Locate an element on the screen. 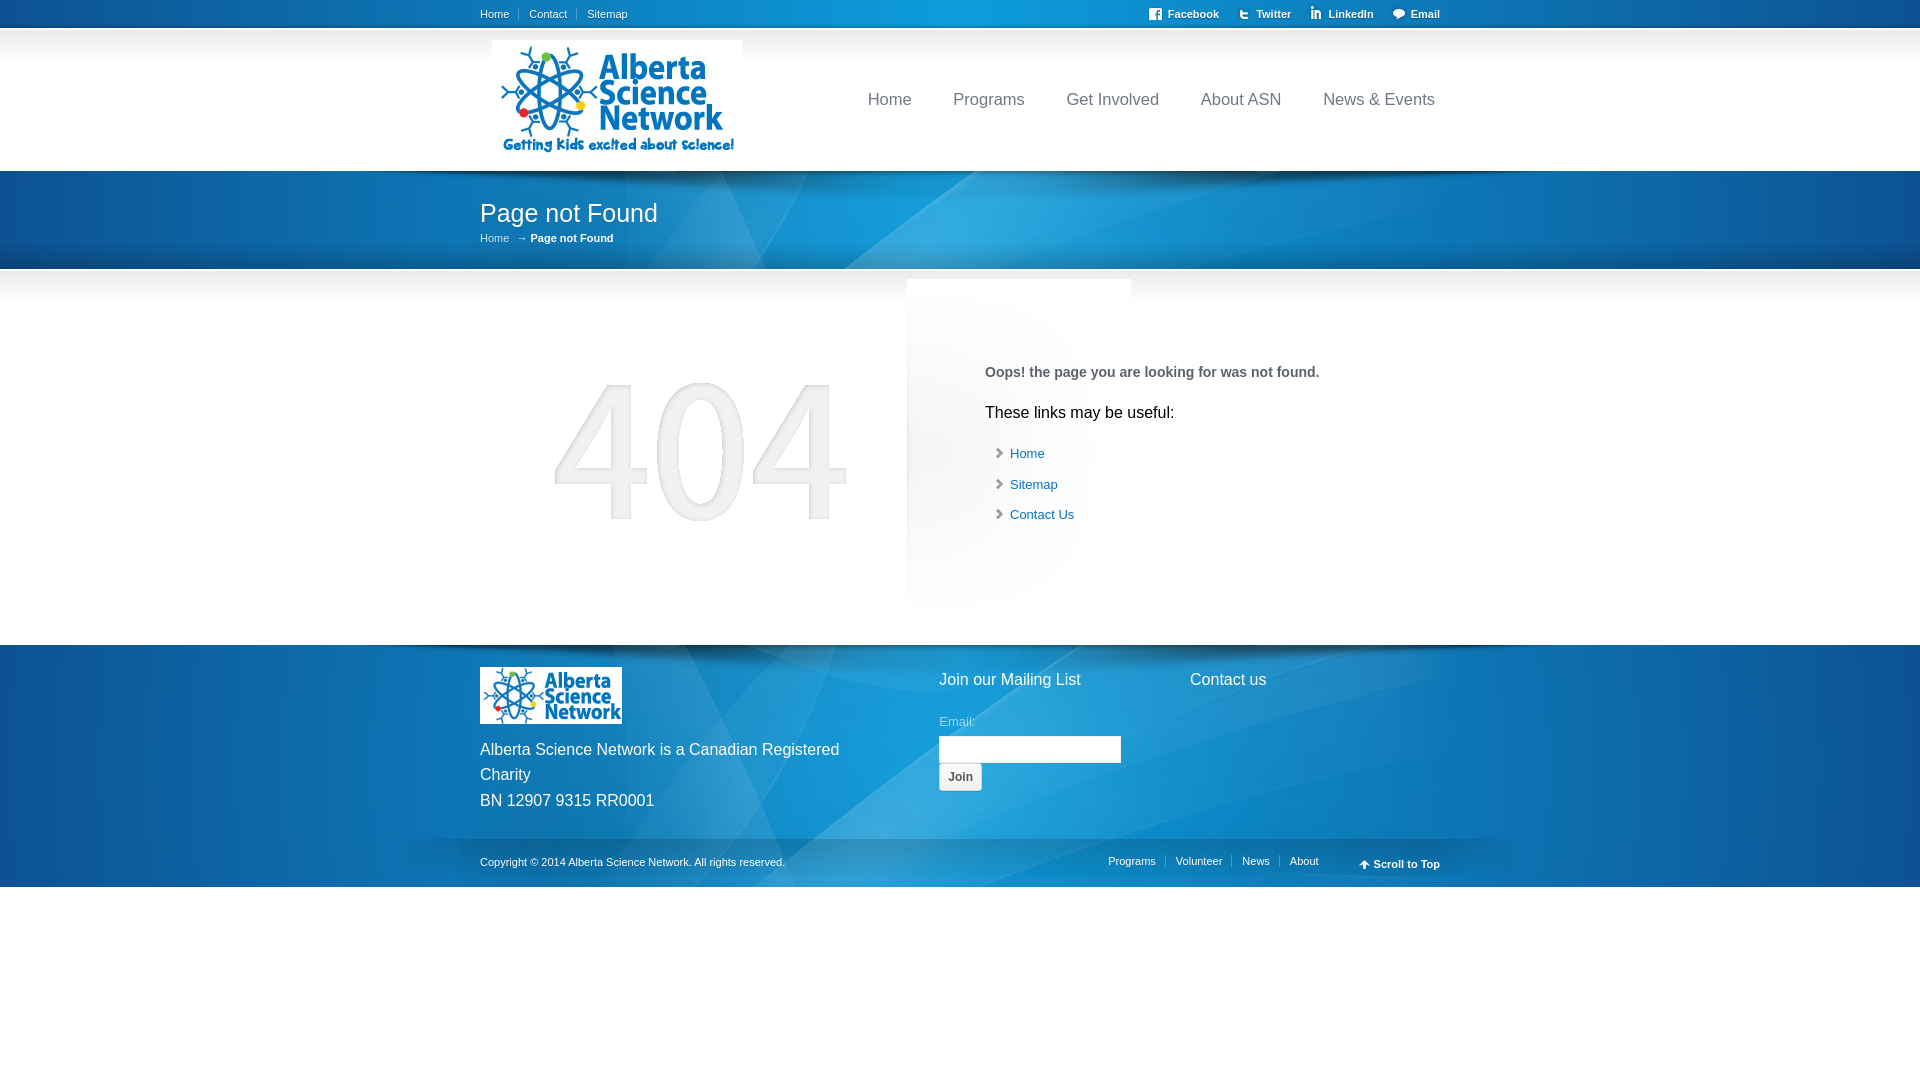  Programs is located at coordinates (1137, 861).